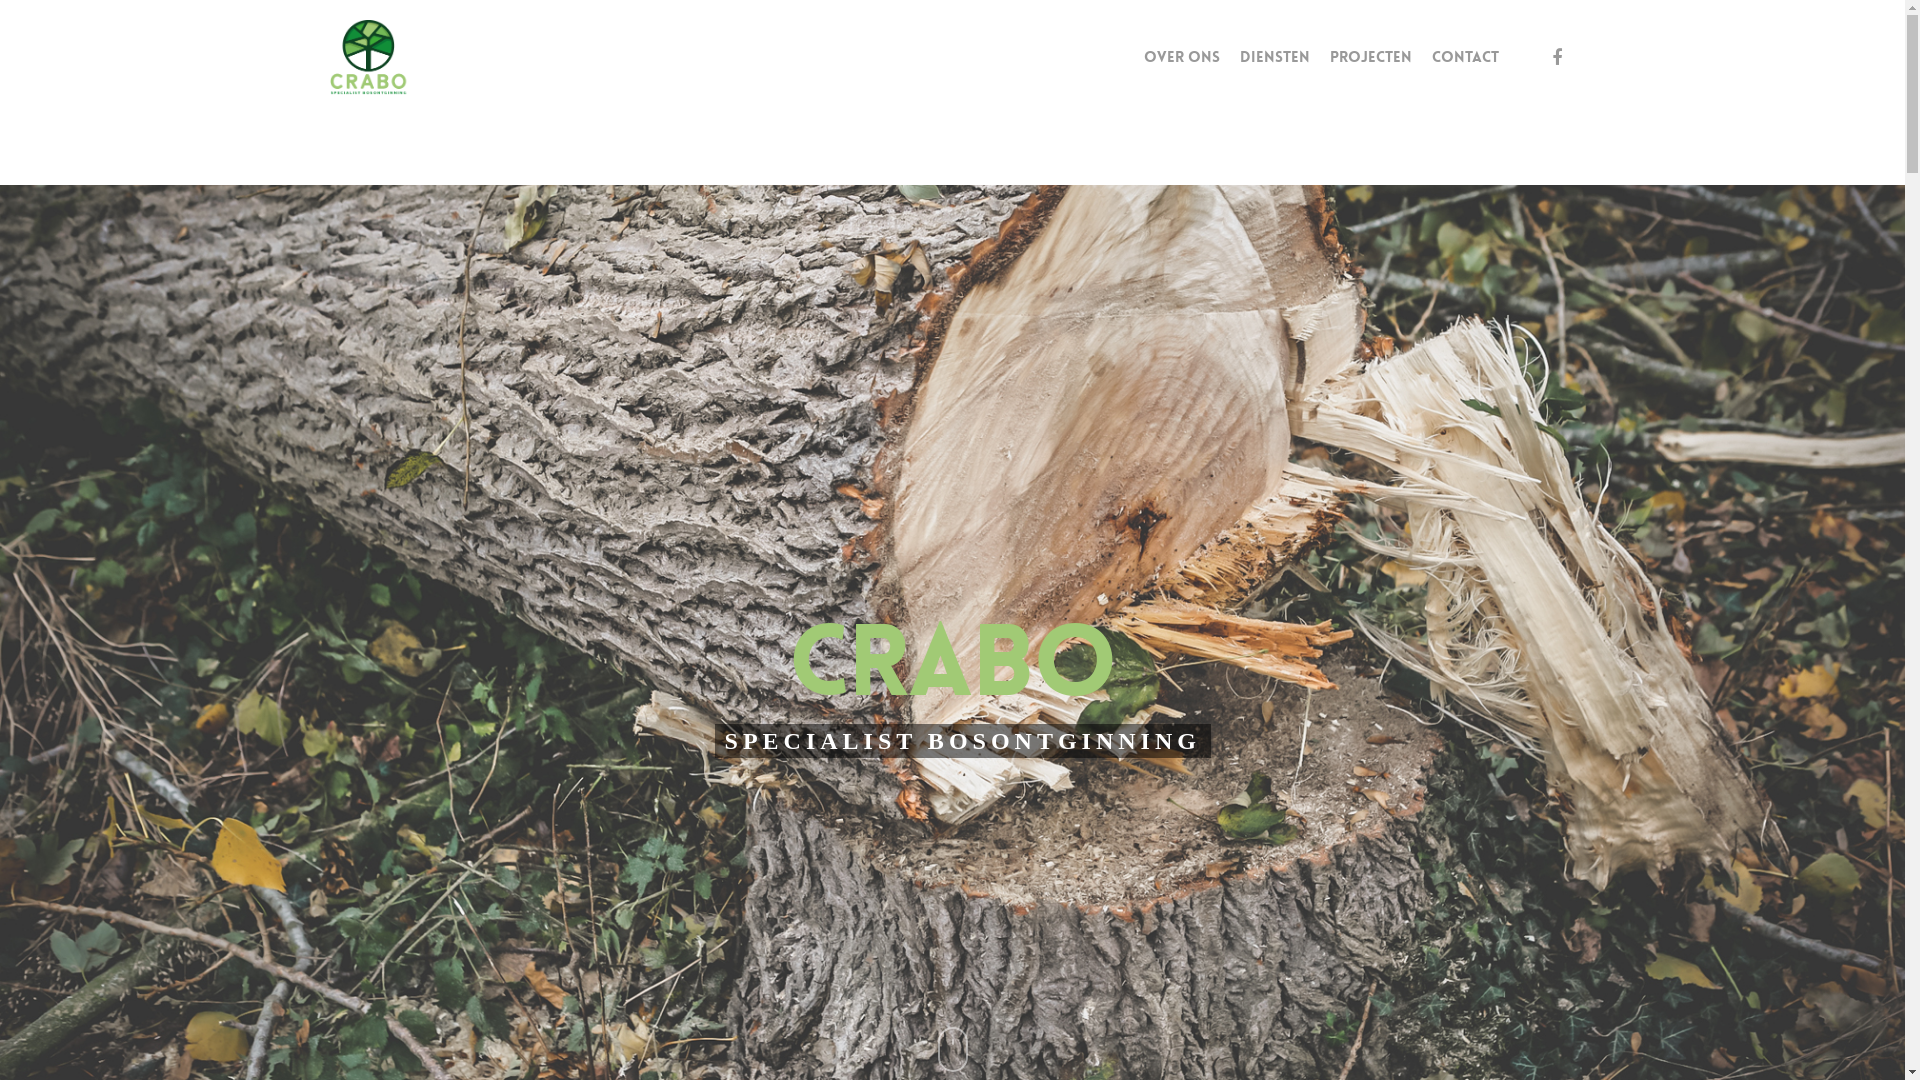 This screenshot has width=1920, height=1080. Describe the element at coordinates (1275, 58) in the screenshot. I see `DIENSTEN` at that location.